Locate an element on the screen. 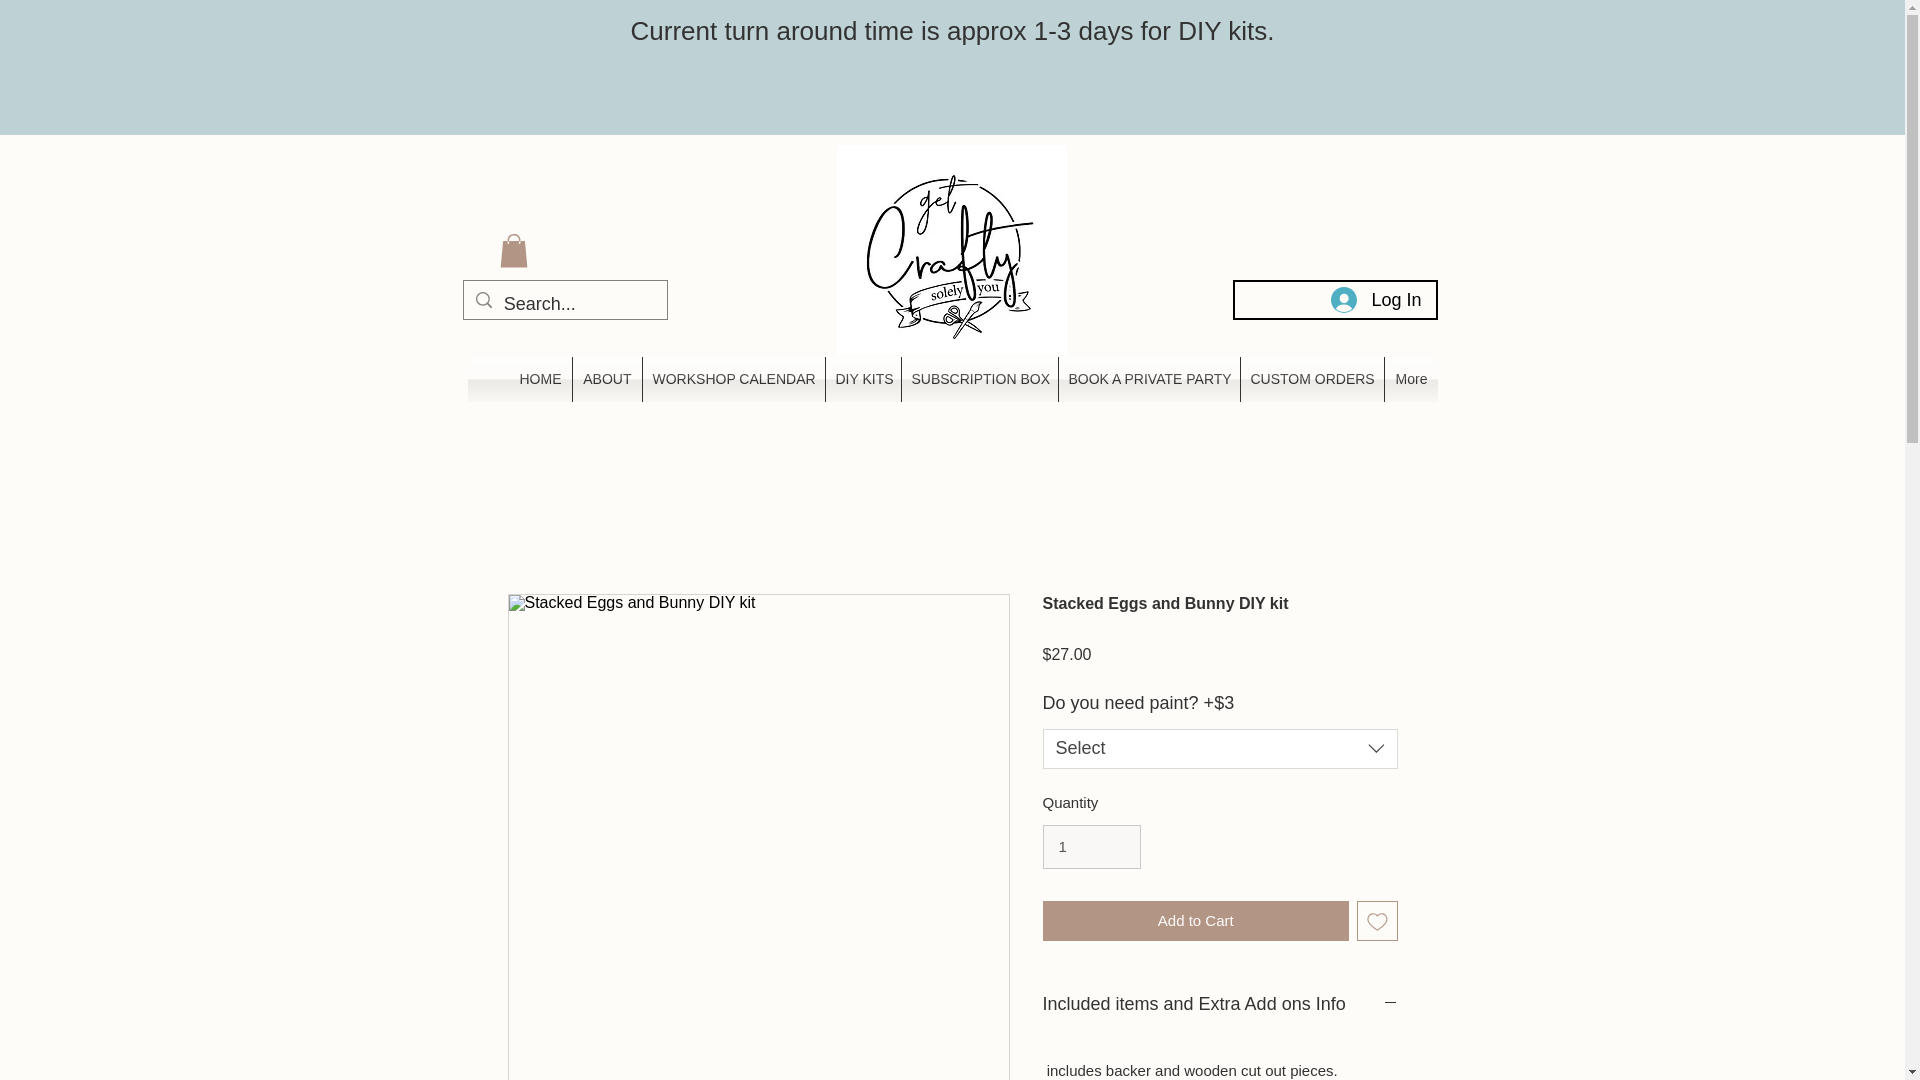  ABOUT is located at coordinates (606, 379).